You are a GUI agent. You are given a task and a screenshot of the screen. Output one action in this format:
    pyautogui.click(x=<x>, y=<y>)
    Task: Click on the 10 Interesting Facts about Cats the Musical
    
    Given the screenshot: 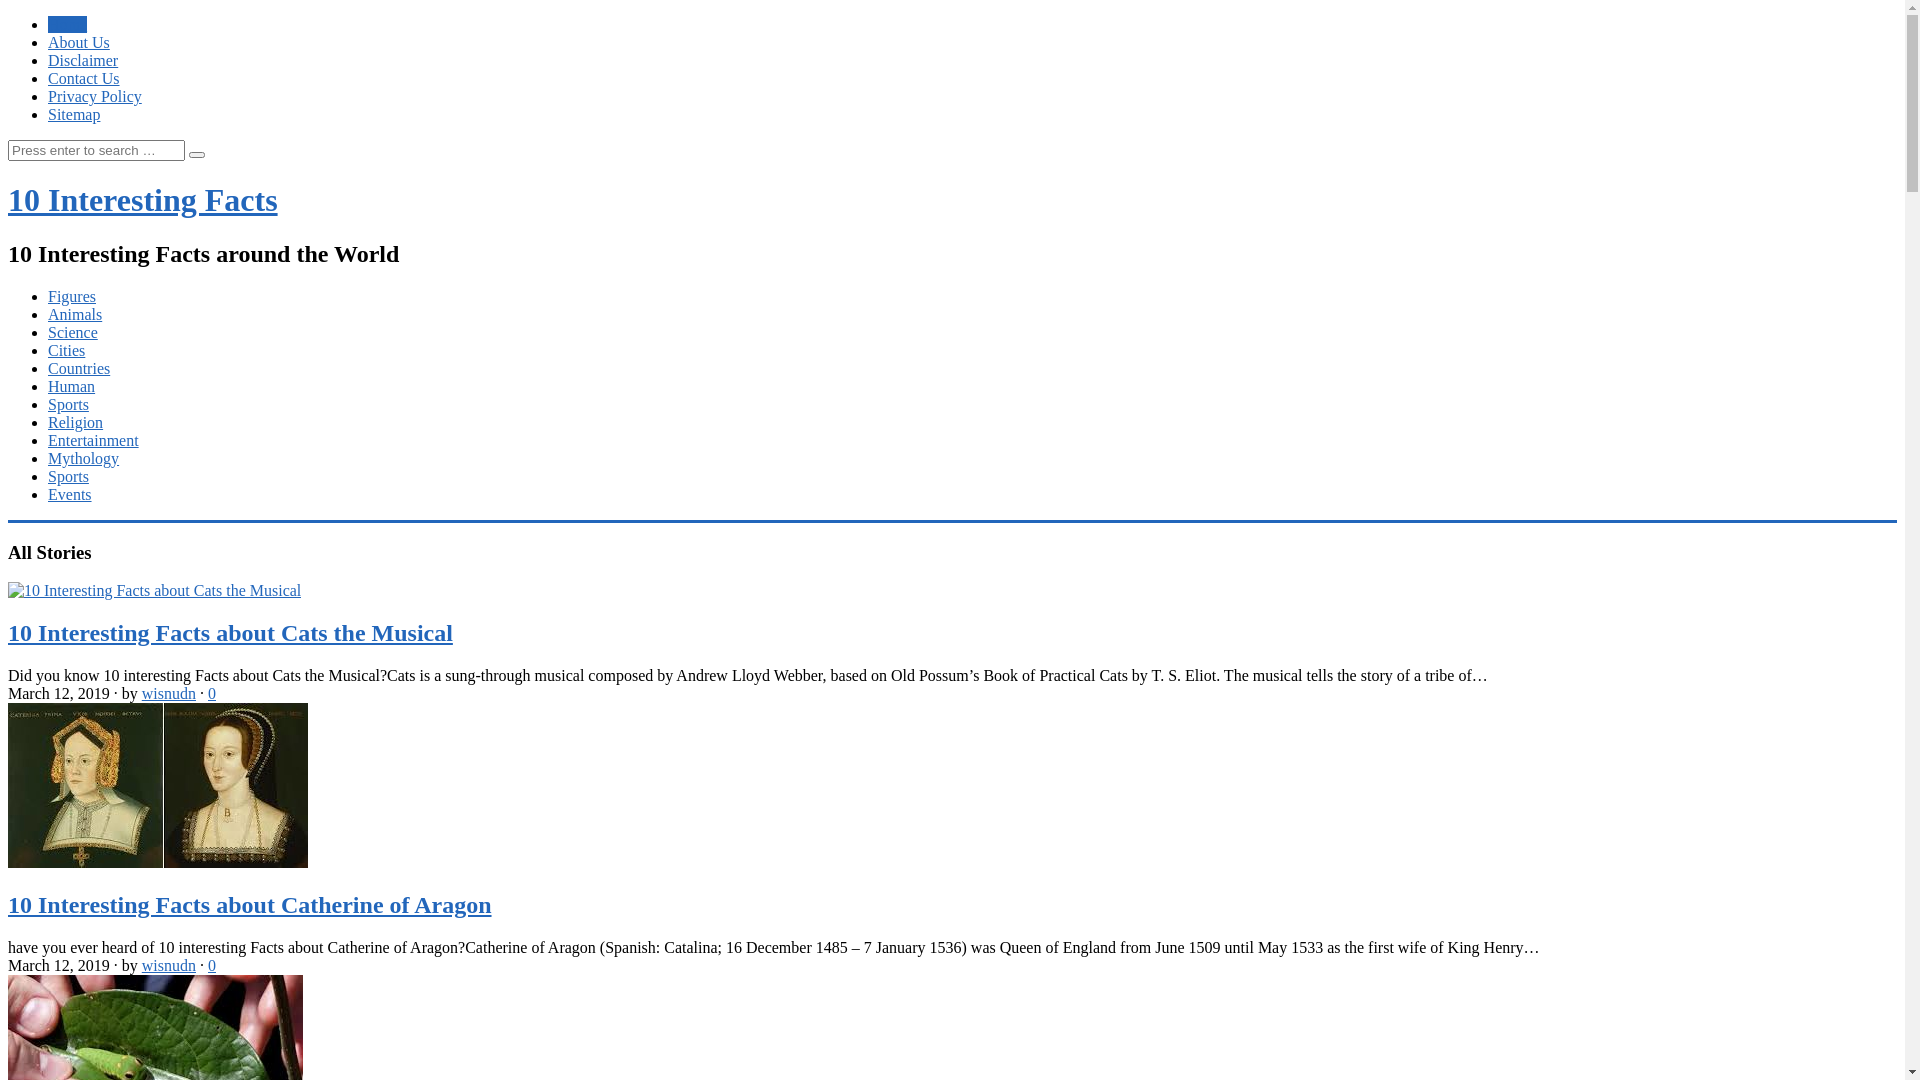 What is the action you would take?
    pyautogui.click(x=230, y=633)
    